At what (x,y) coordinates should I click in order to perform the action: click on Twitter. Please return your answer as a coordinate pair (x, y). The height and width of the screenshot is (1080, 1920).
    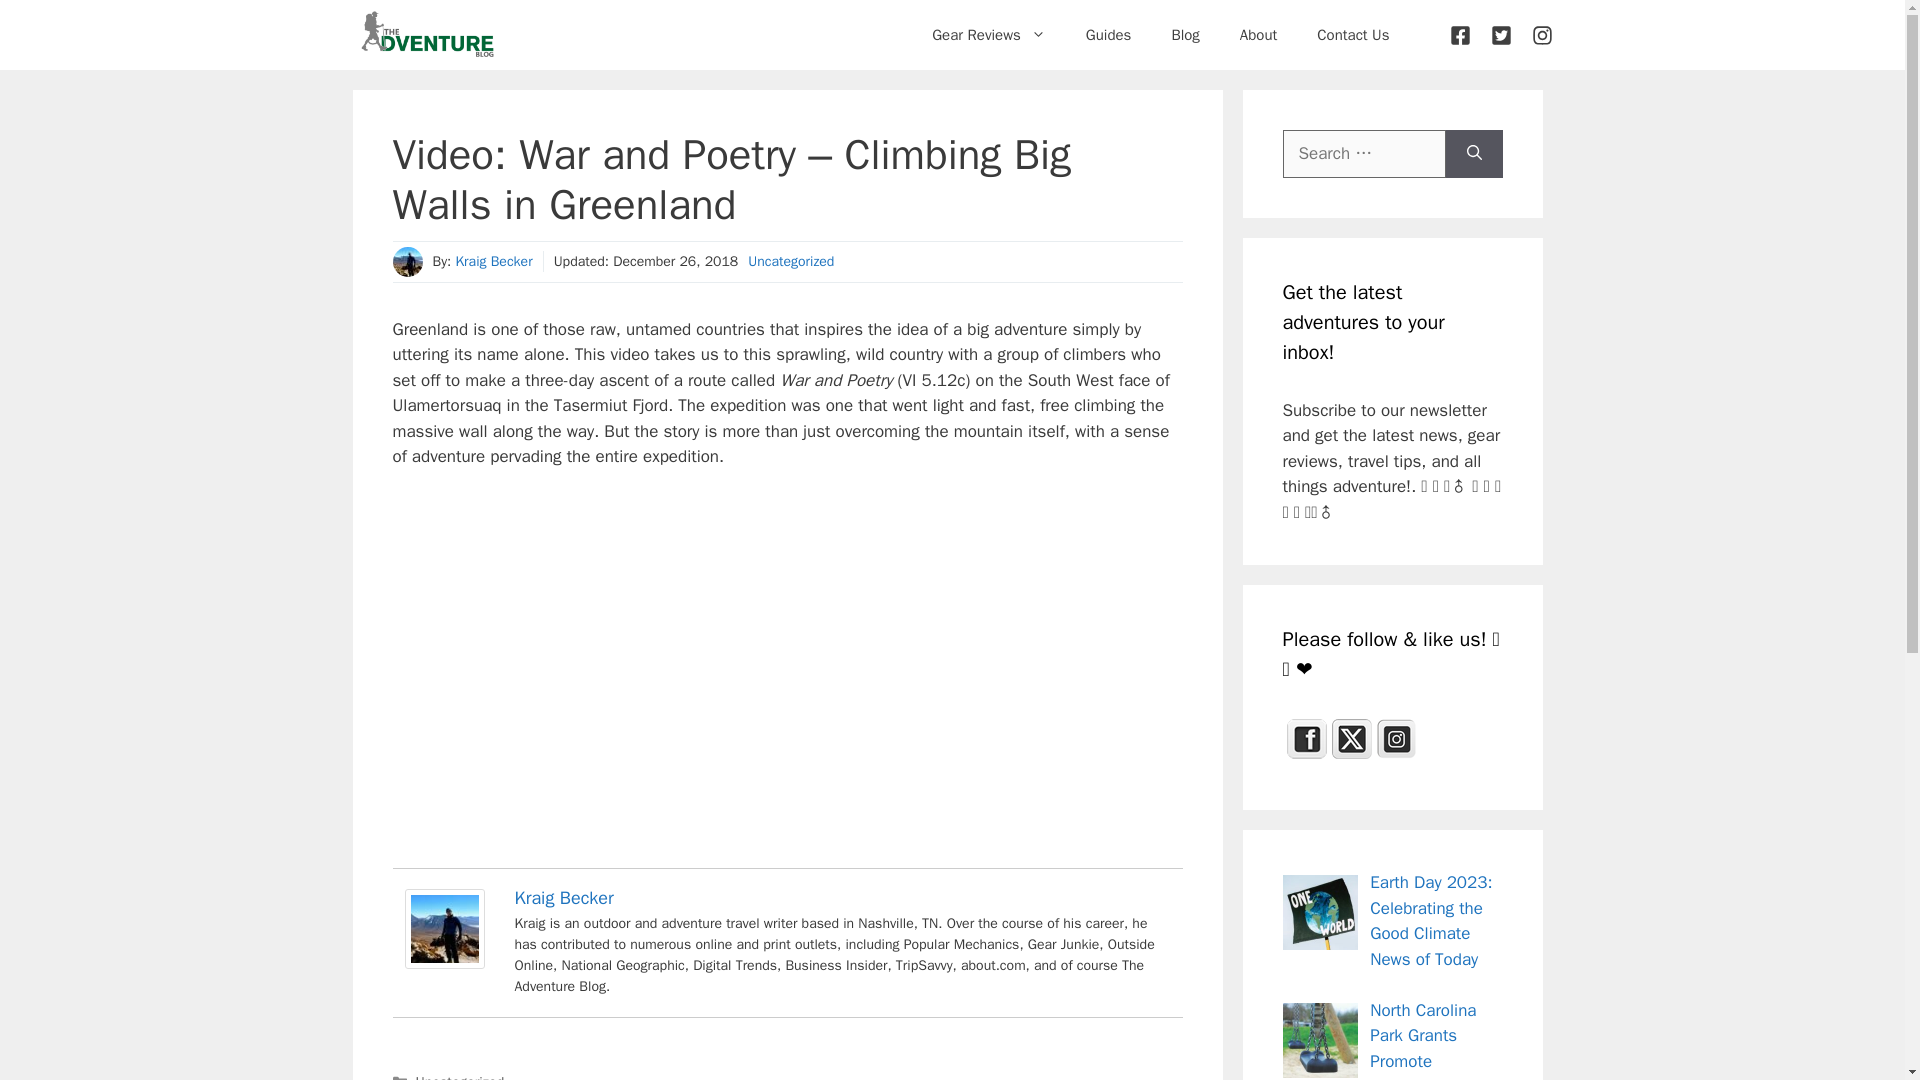
    Looking at the image, I should click on (1352, 739).